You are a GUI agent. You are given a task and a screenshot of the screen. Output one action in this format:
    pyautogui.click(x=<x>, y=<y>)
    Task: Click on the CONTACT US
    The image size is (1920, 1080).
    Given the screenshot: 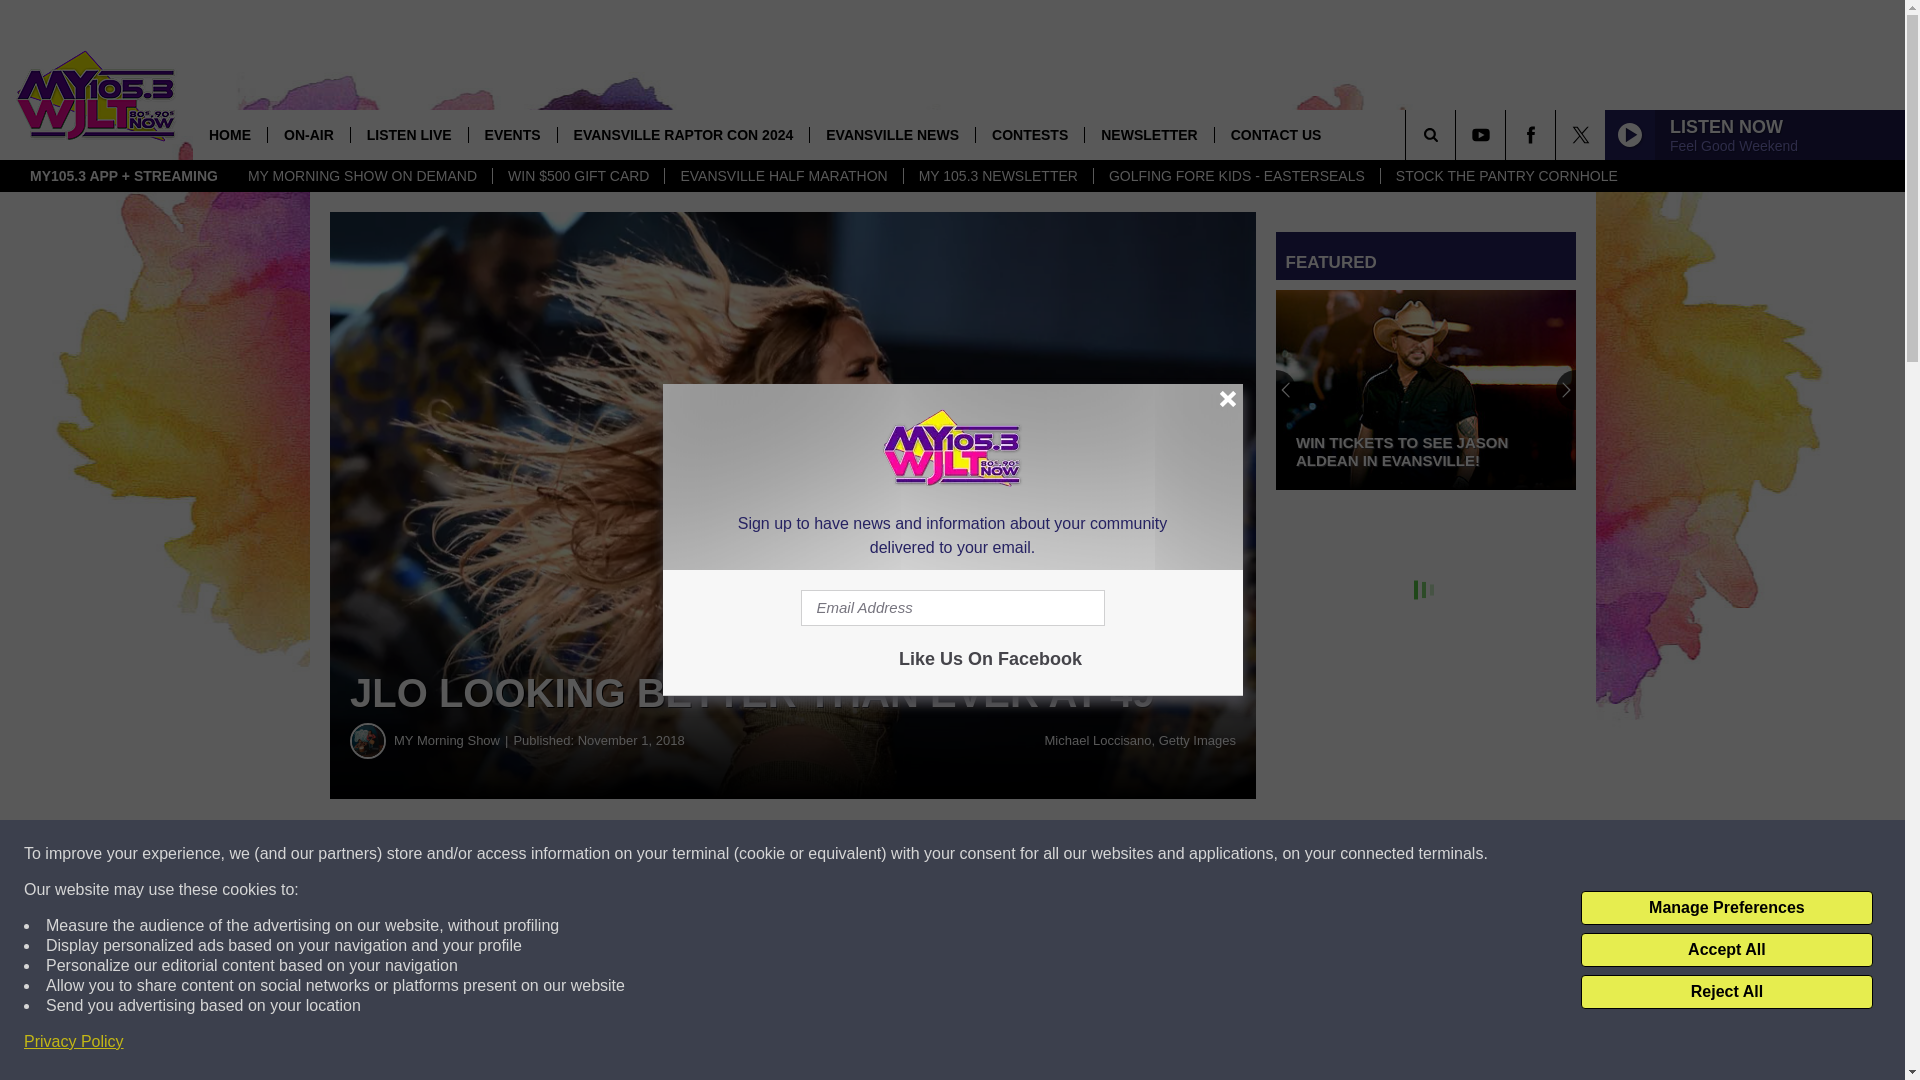 What is the action you would take?
    pyautogui.click(x=1276, y=134)
    